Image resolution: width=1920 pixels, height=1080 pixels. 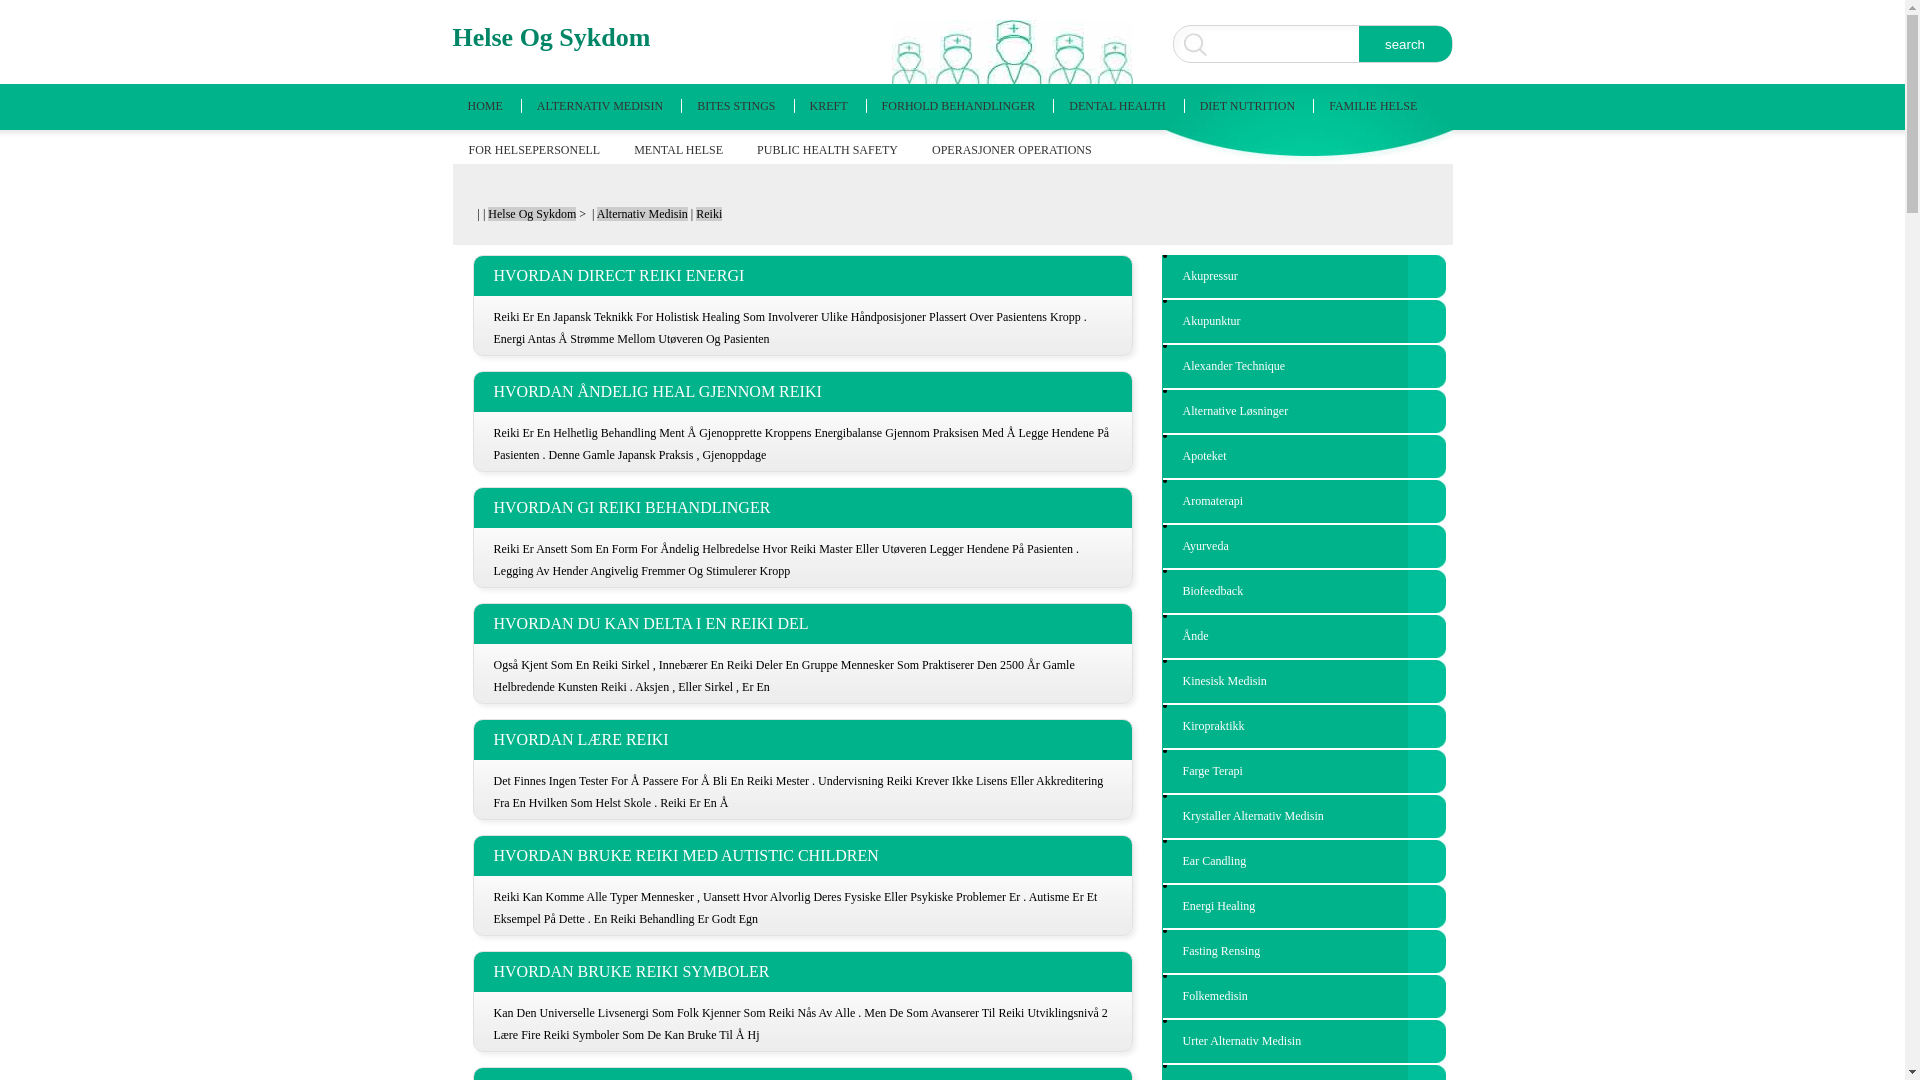 What do you see at coordinates (709, 214) in the screenshot?
I see `Reiki` at bounding box center [709, 214].